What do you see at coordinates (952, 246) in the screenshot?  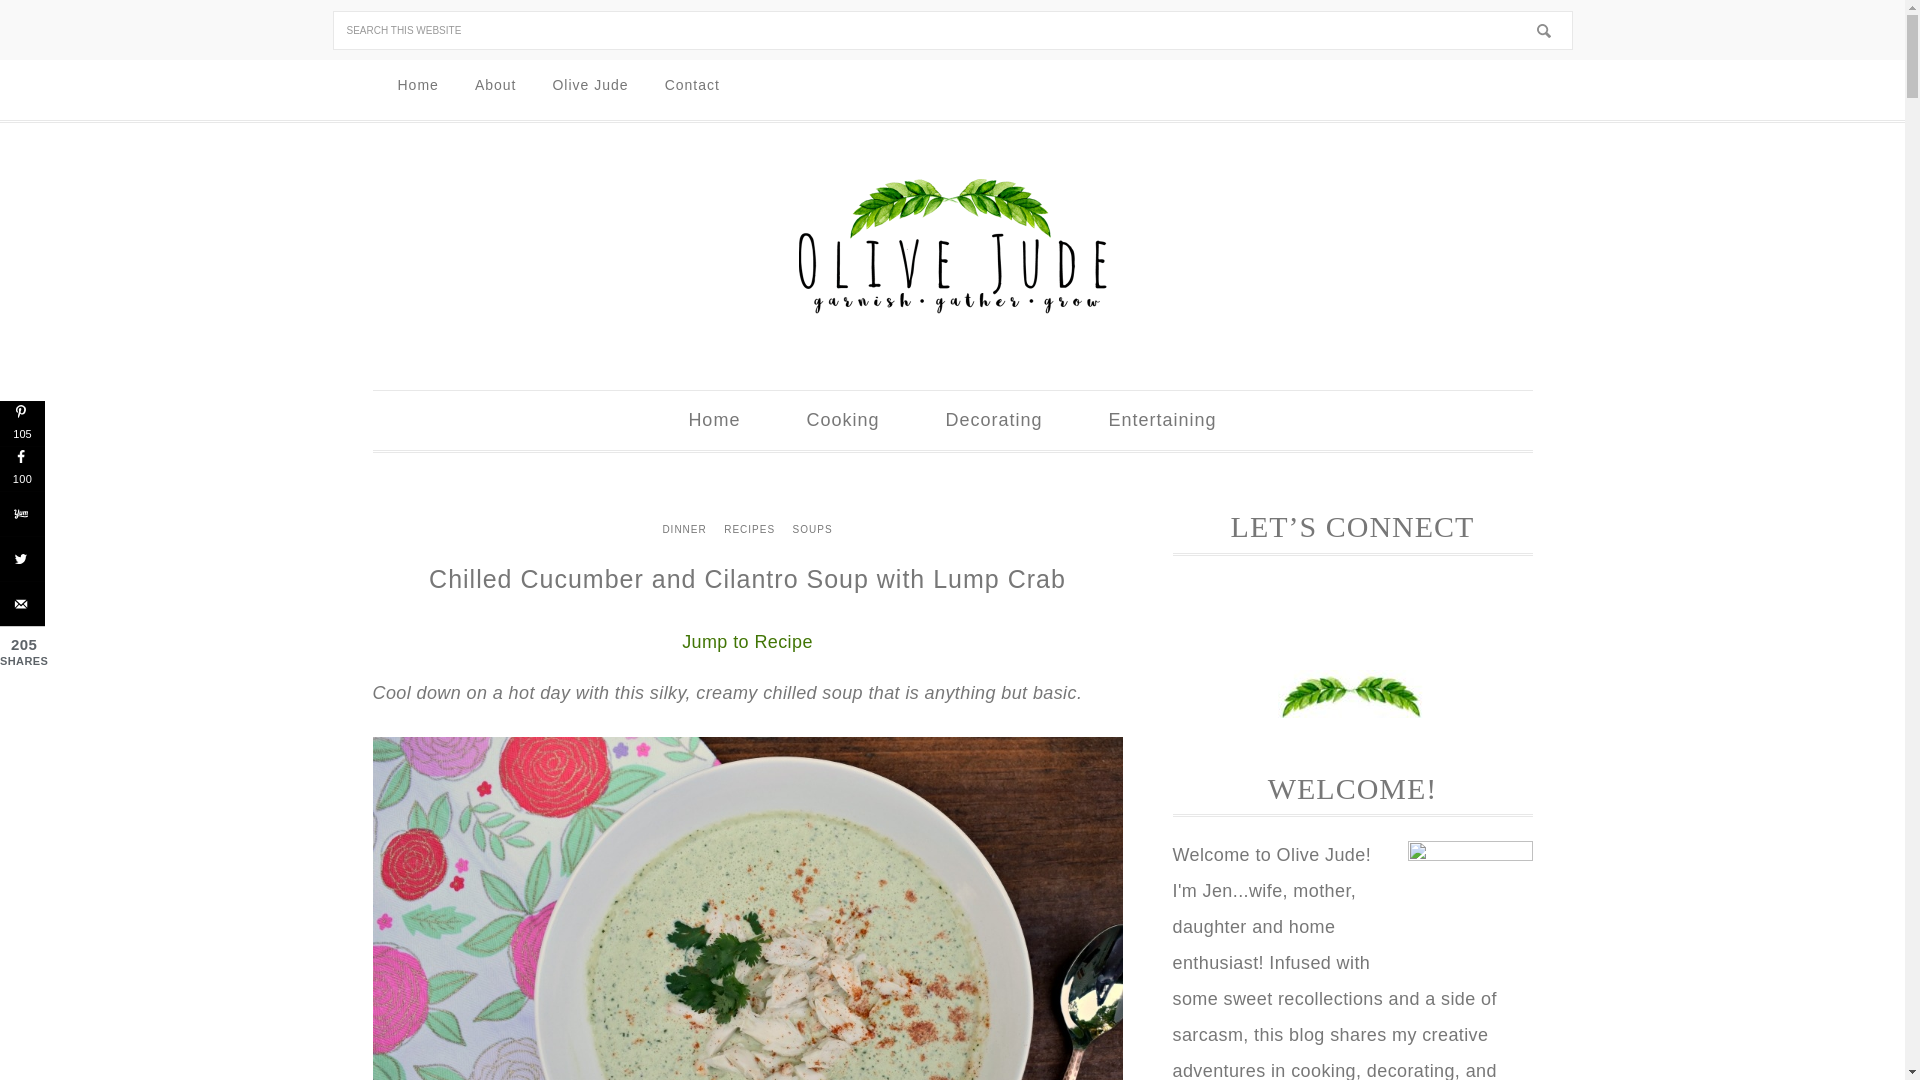 I see `OLIVE JUDE` at bounding box center [952, 246].